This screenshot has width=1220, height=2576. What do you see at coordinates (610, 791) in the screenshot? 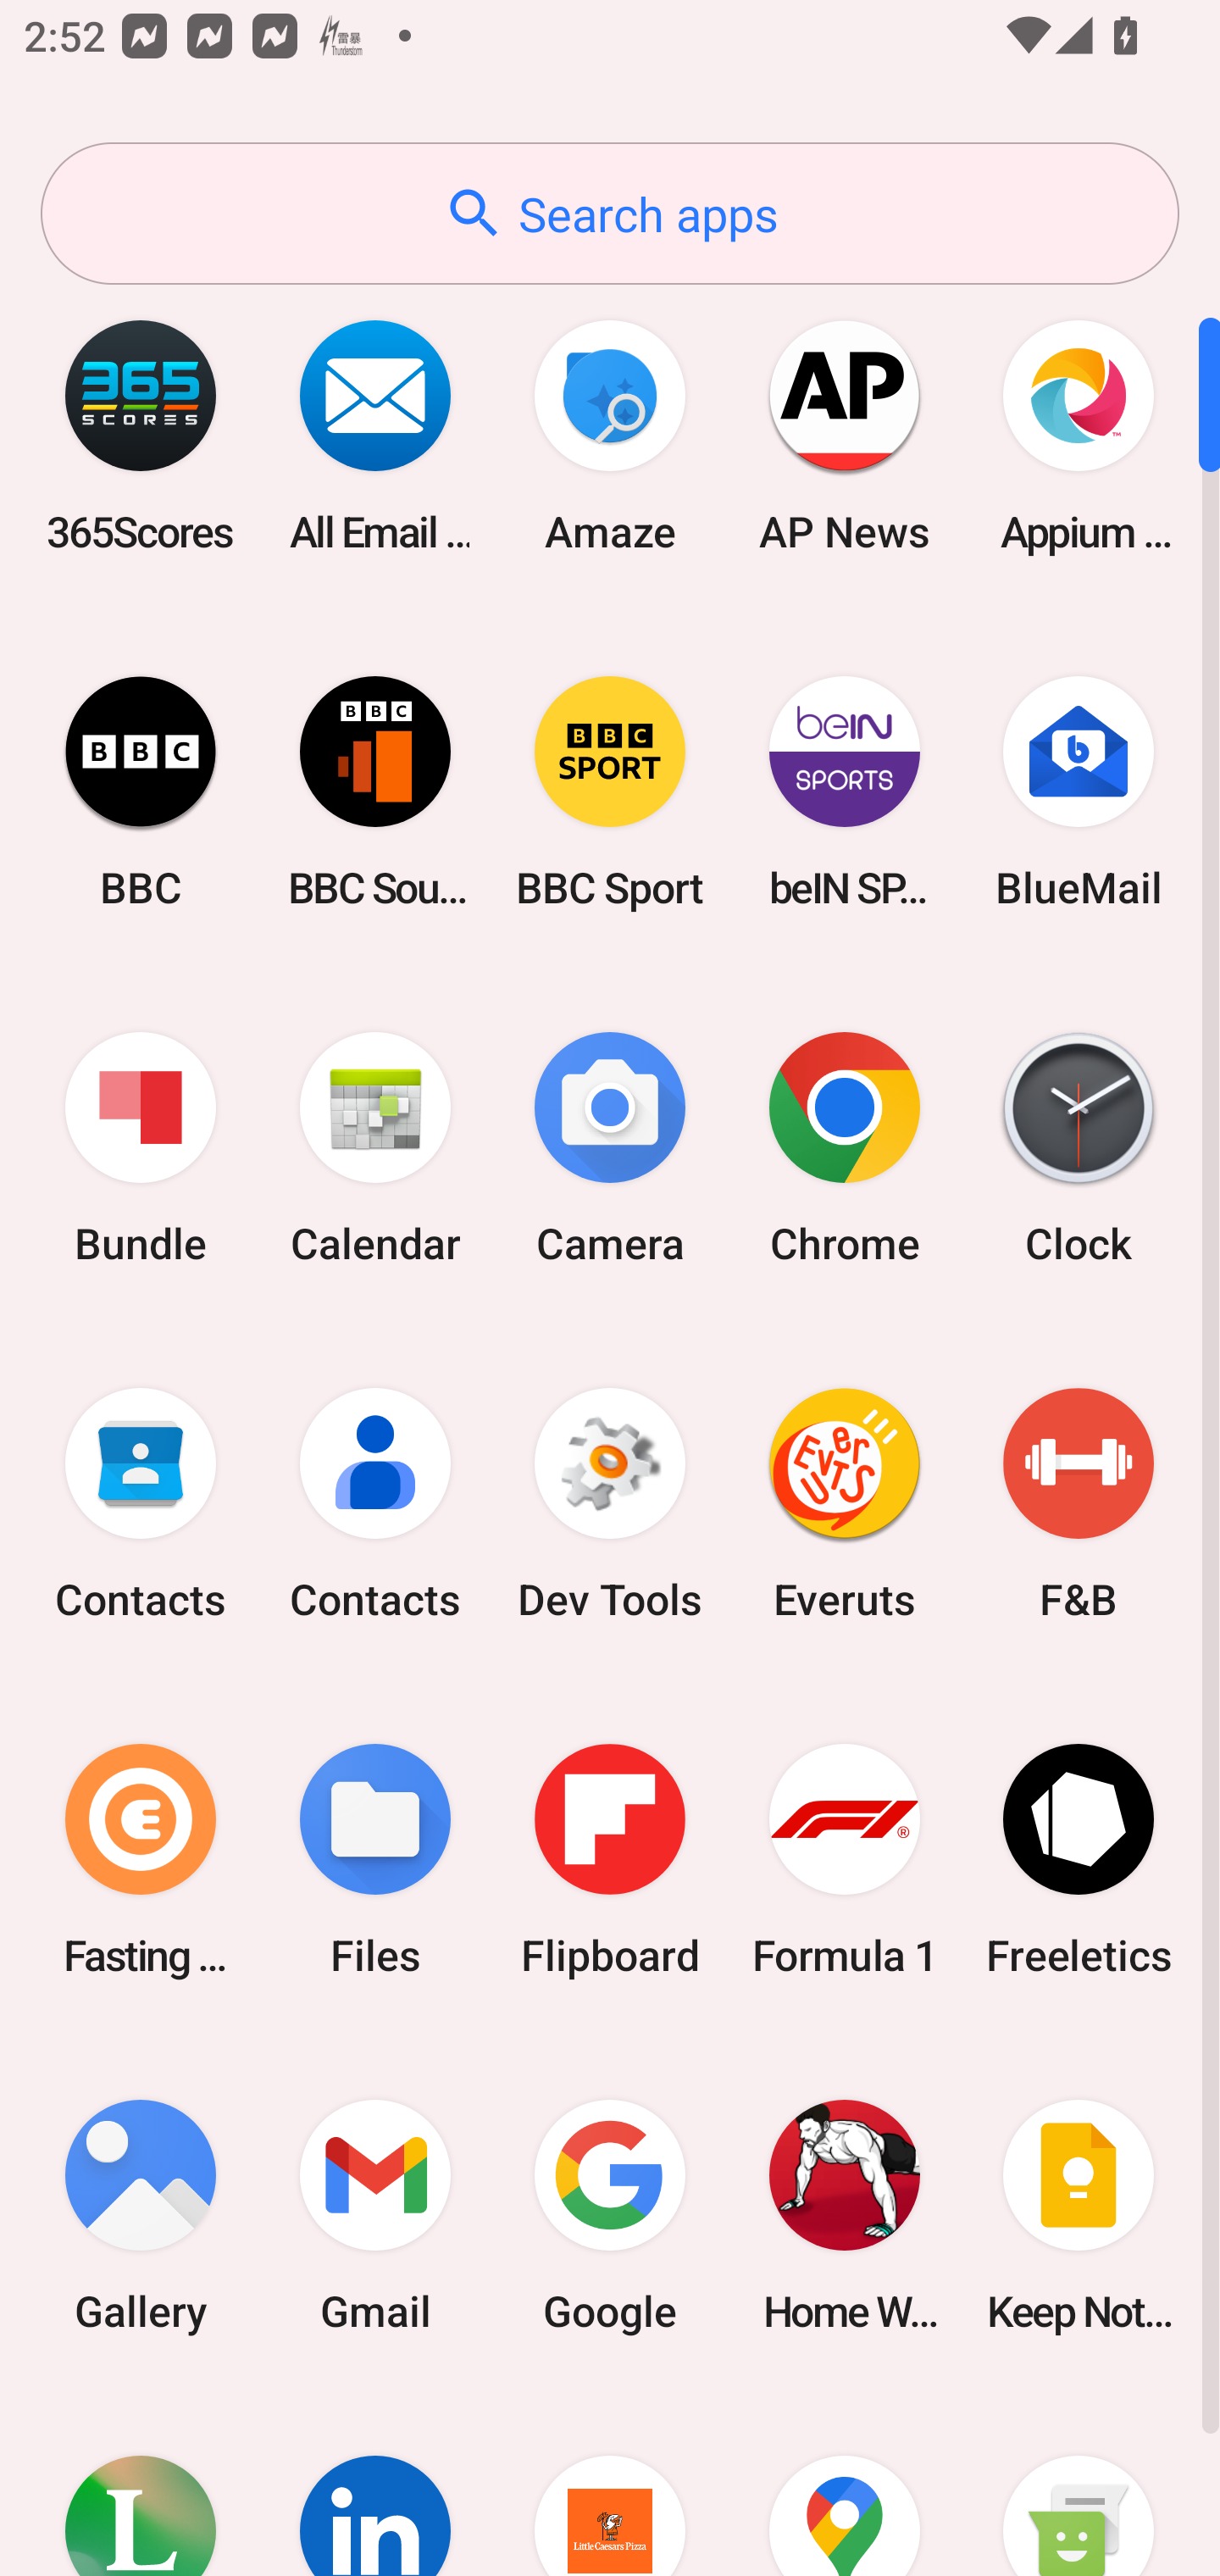
I see `BBC Sport` at bounding box center [610, 791].